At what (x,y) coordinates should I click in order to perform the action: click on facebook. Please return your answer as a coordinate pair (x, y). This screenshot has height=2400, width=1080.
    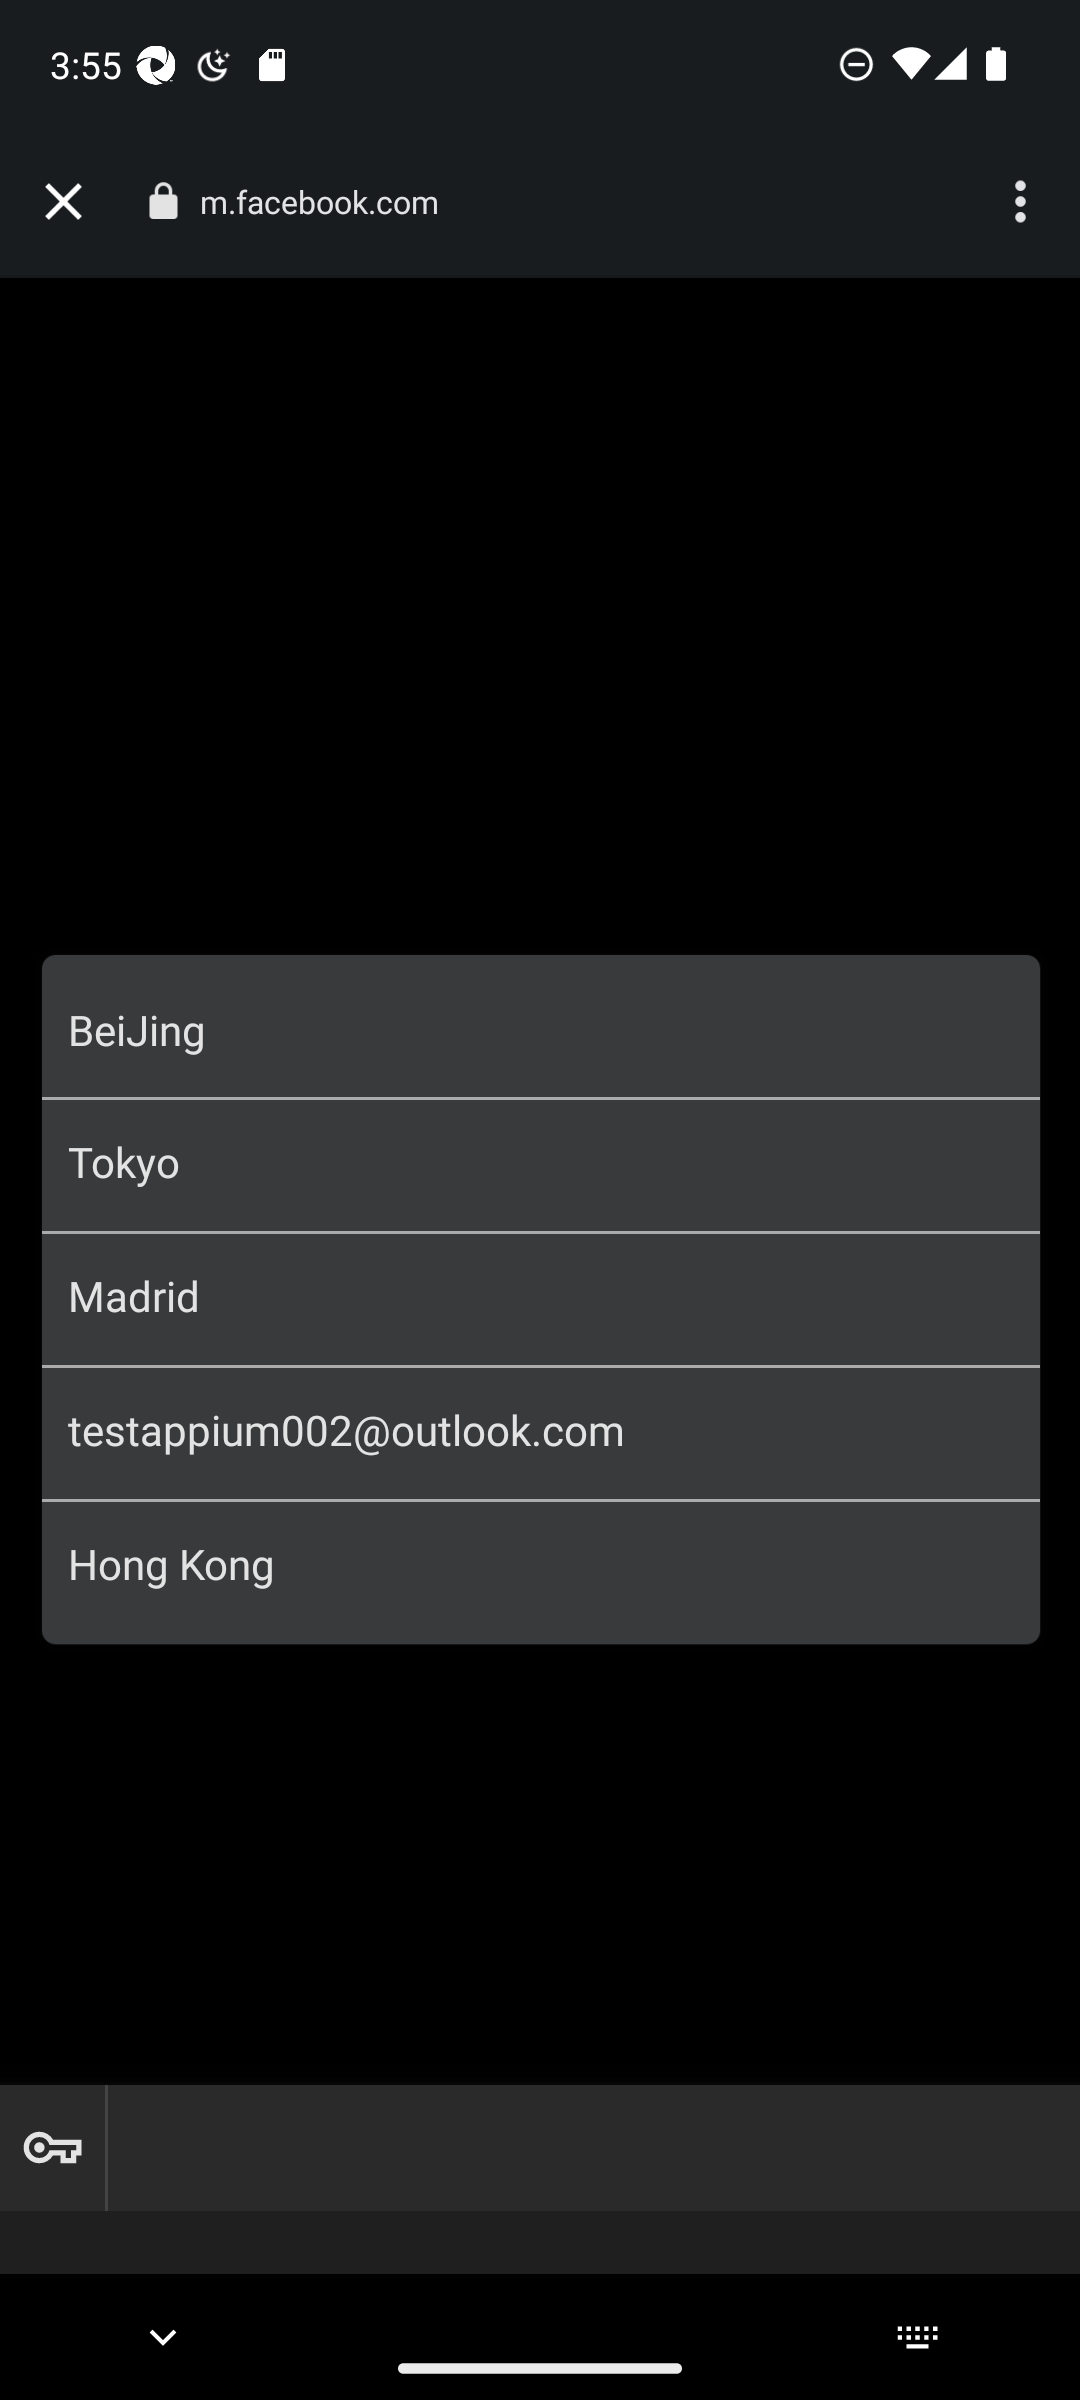
    Looking at the image, I should click on (540, 331).